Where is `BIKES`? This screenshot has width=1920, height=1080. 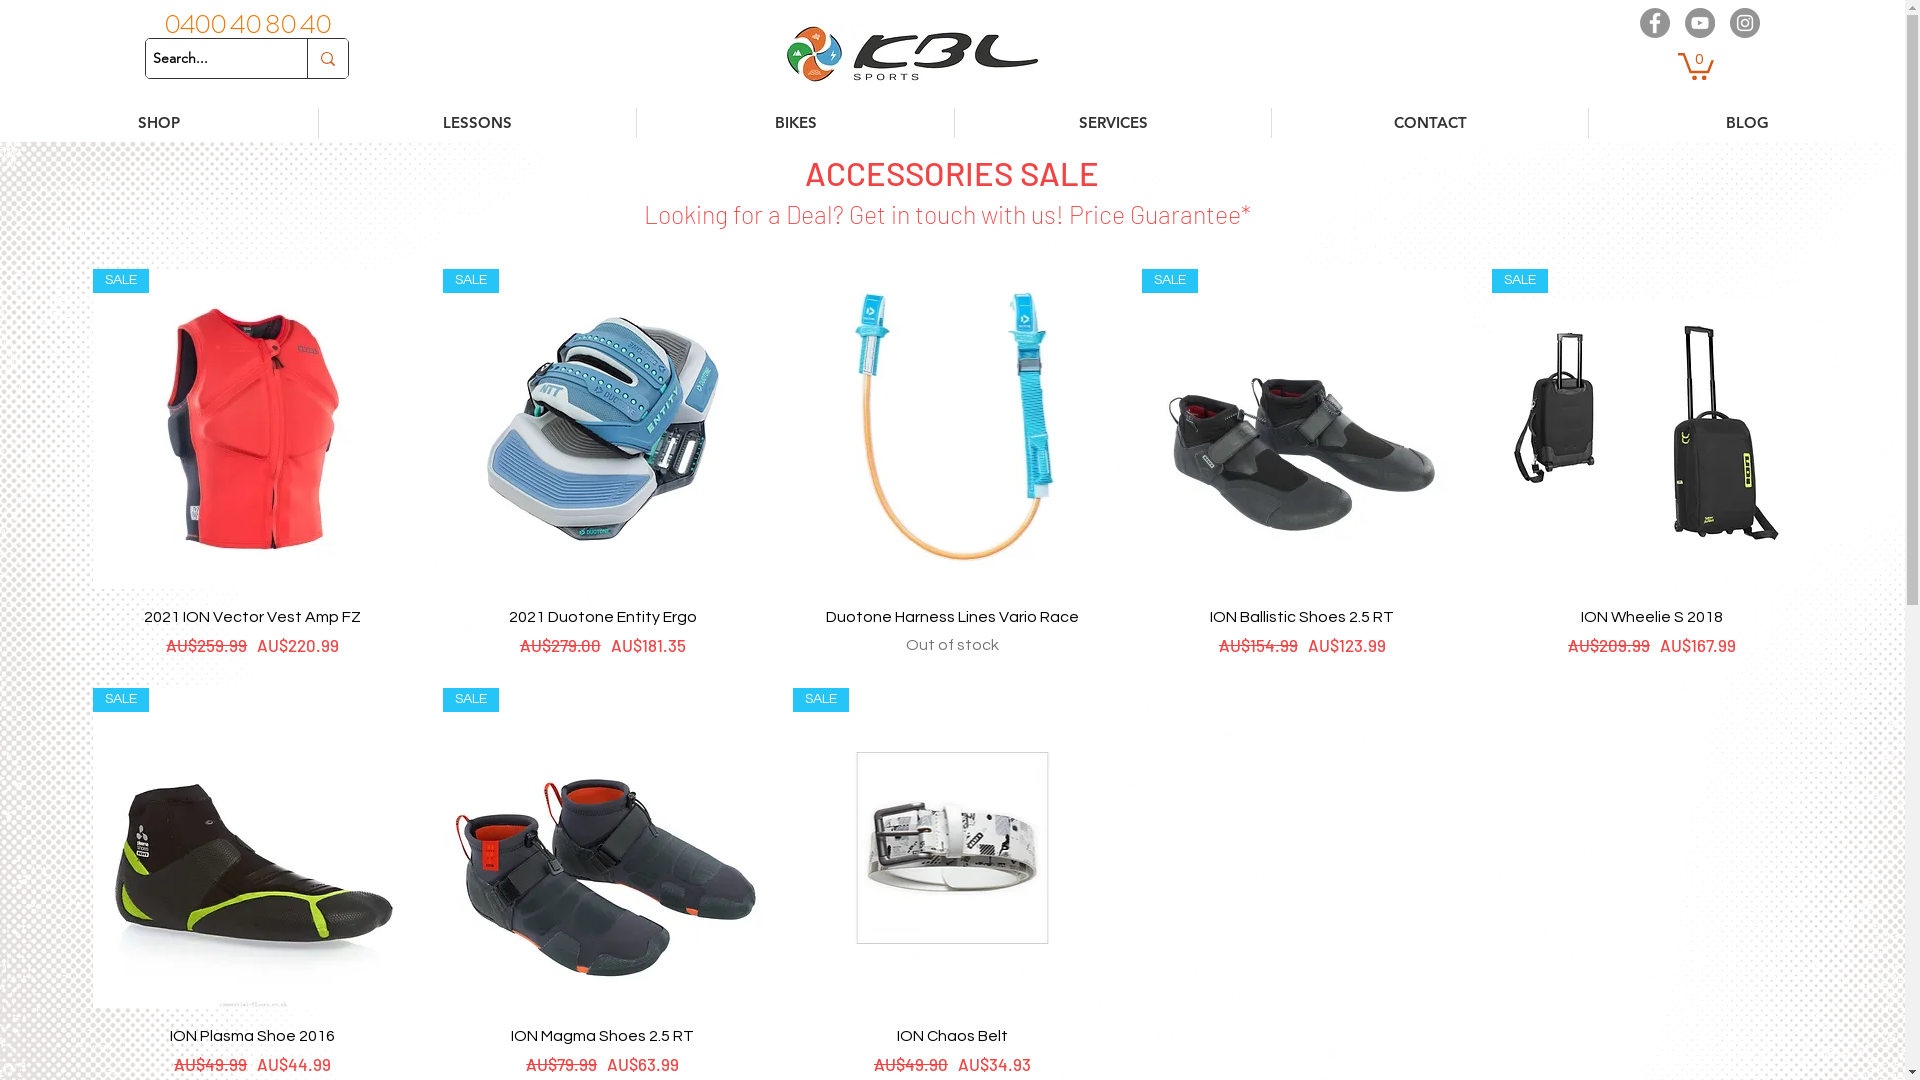 BIKES is located at coordinates (796, 123).